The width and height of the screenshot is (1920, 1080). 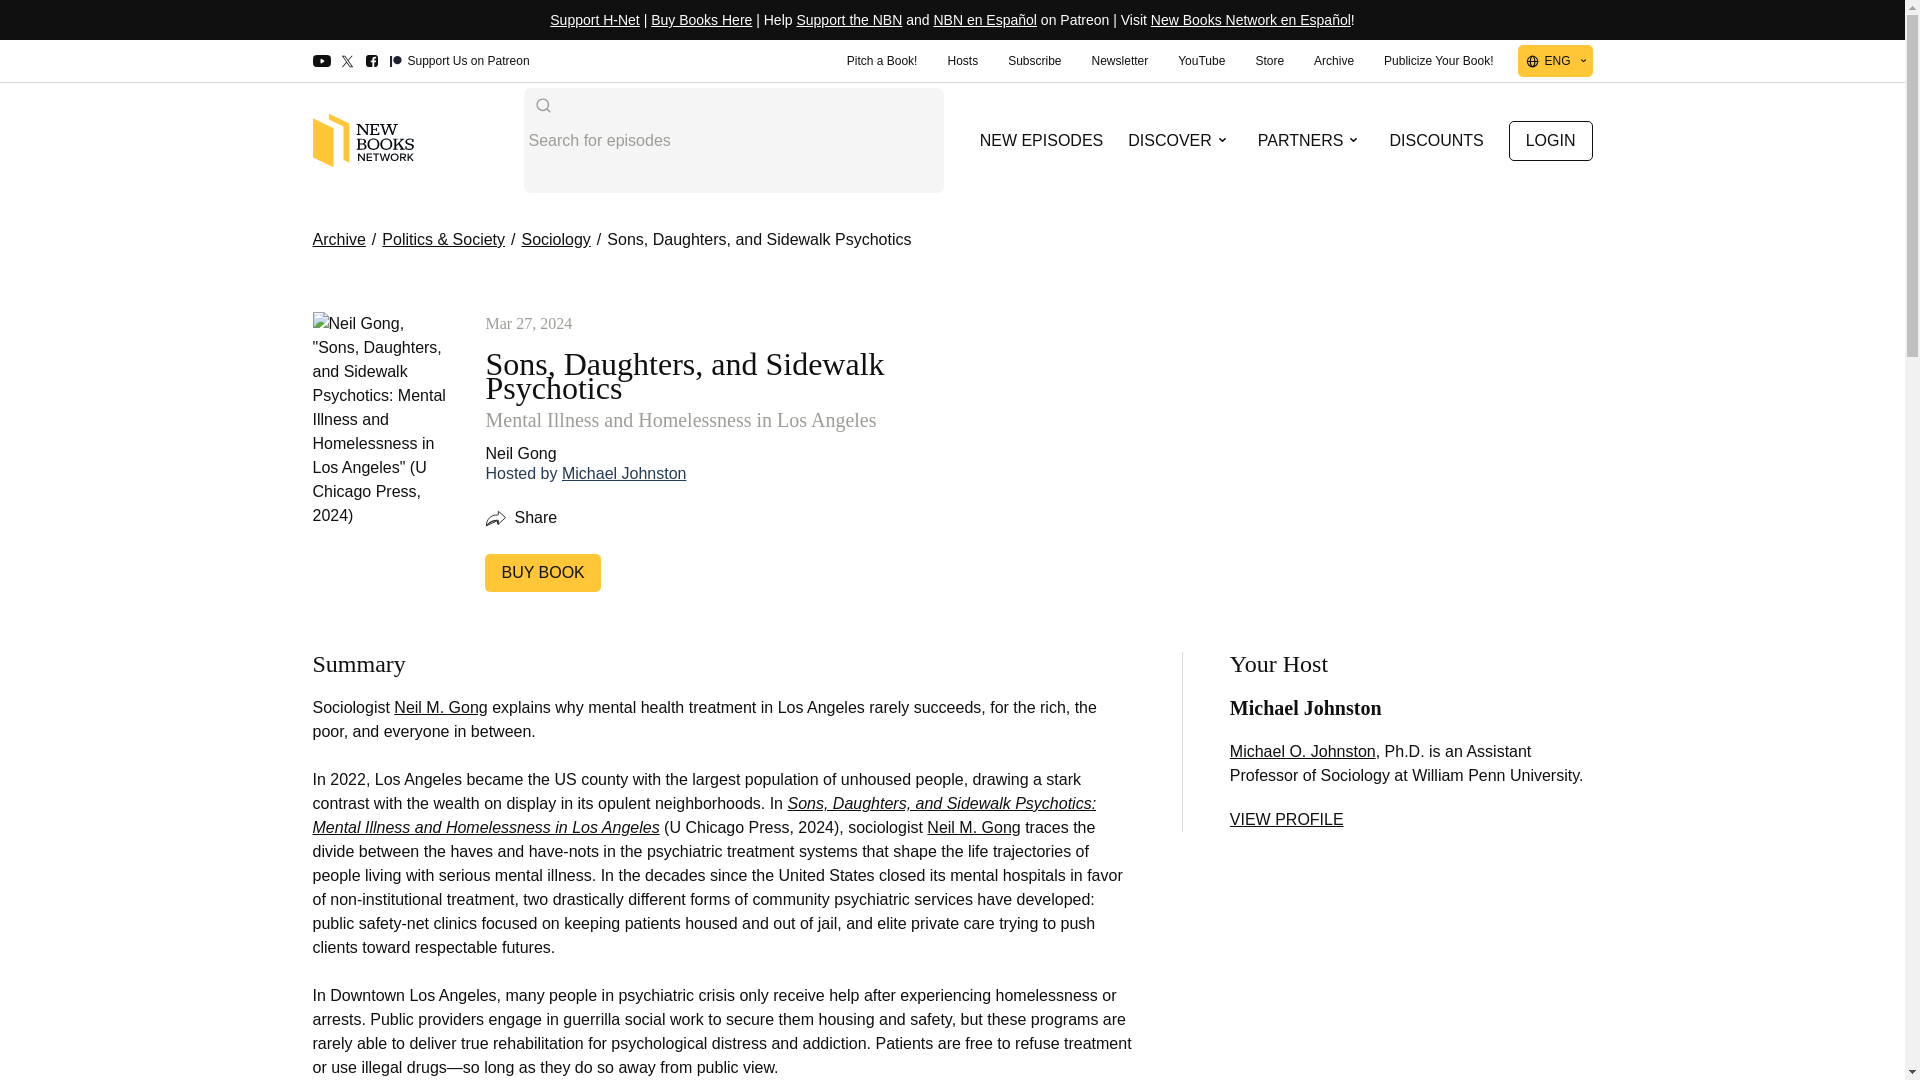 I want to click on Pitch a Book!, so click(x=882, y=60).